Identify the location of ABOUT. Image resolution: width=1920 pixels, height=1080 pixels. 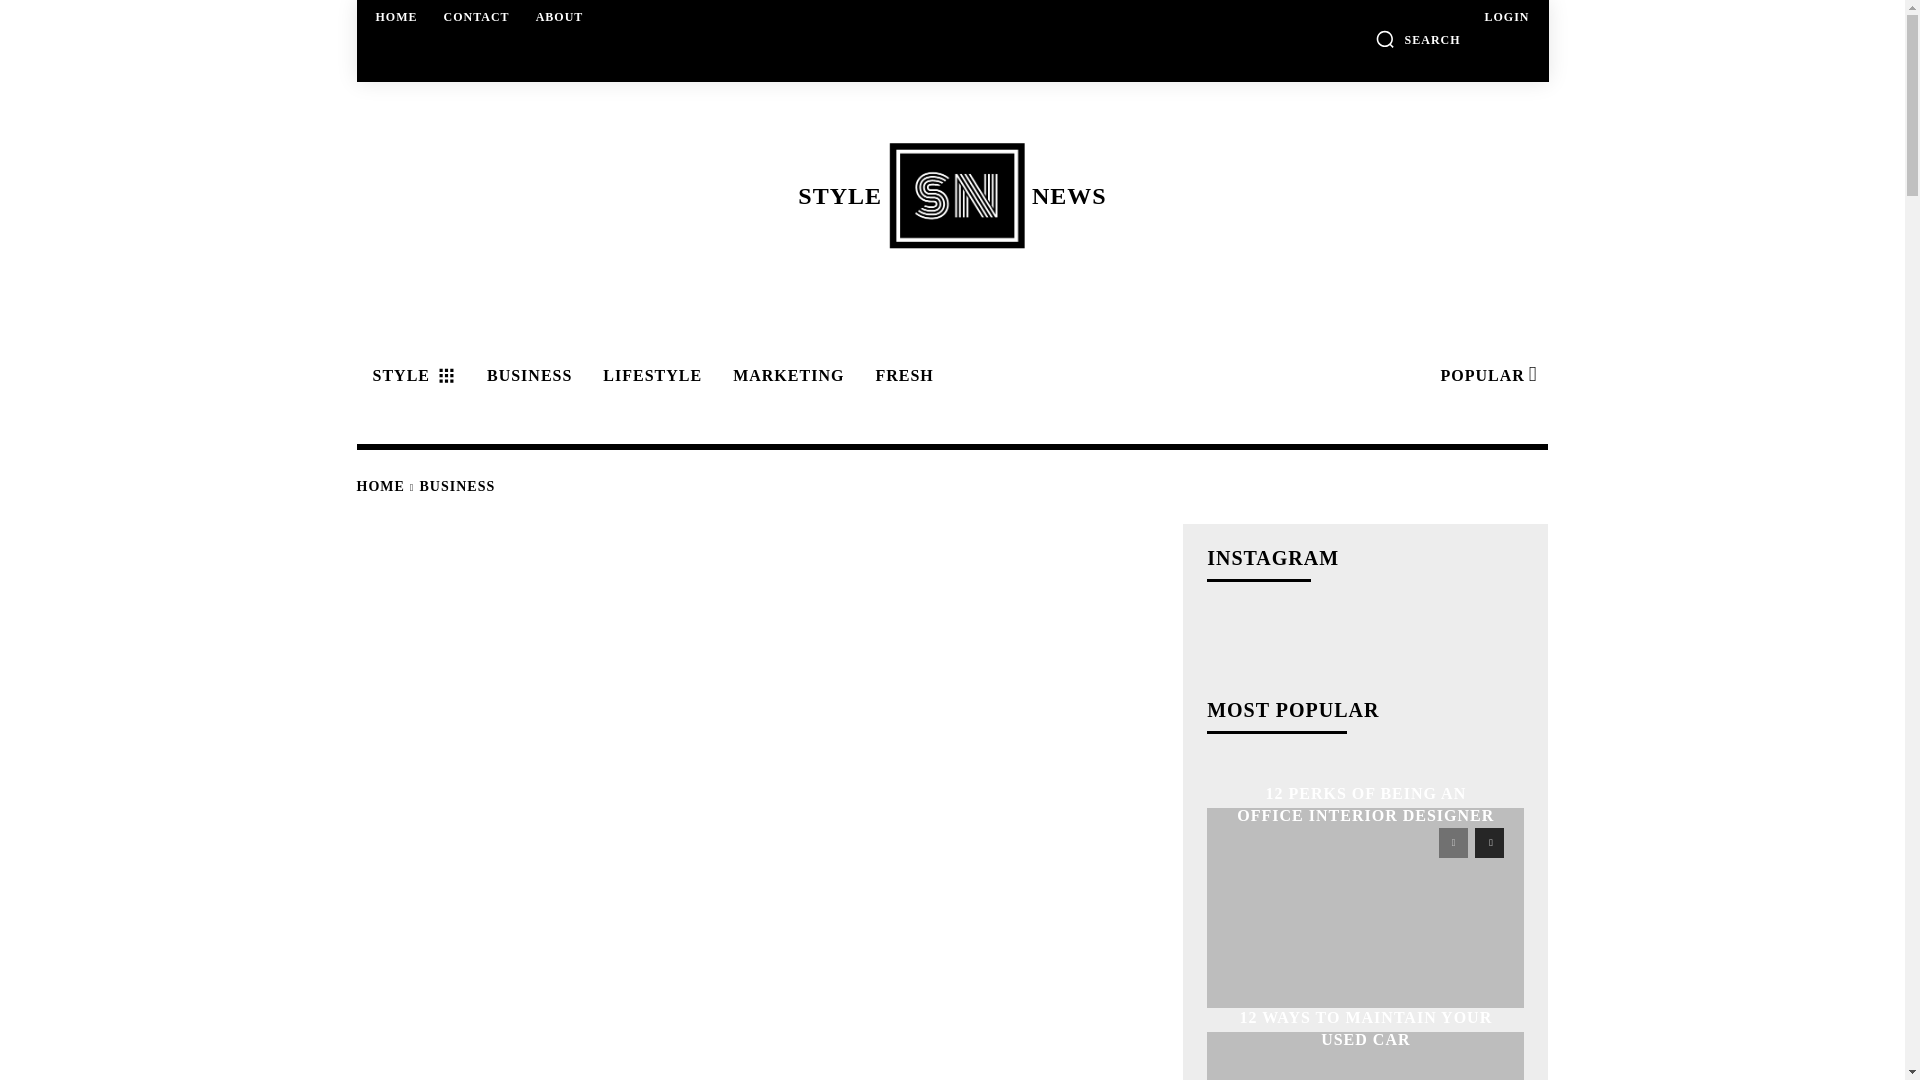
(1506, 16).